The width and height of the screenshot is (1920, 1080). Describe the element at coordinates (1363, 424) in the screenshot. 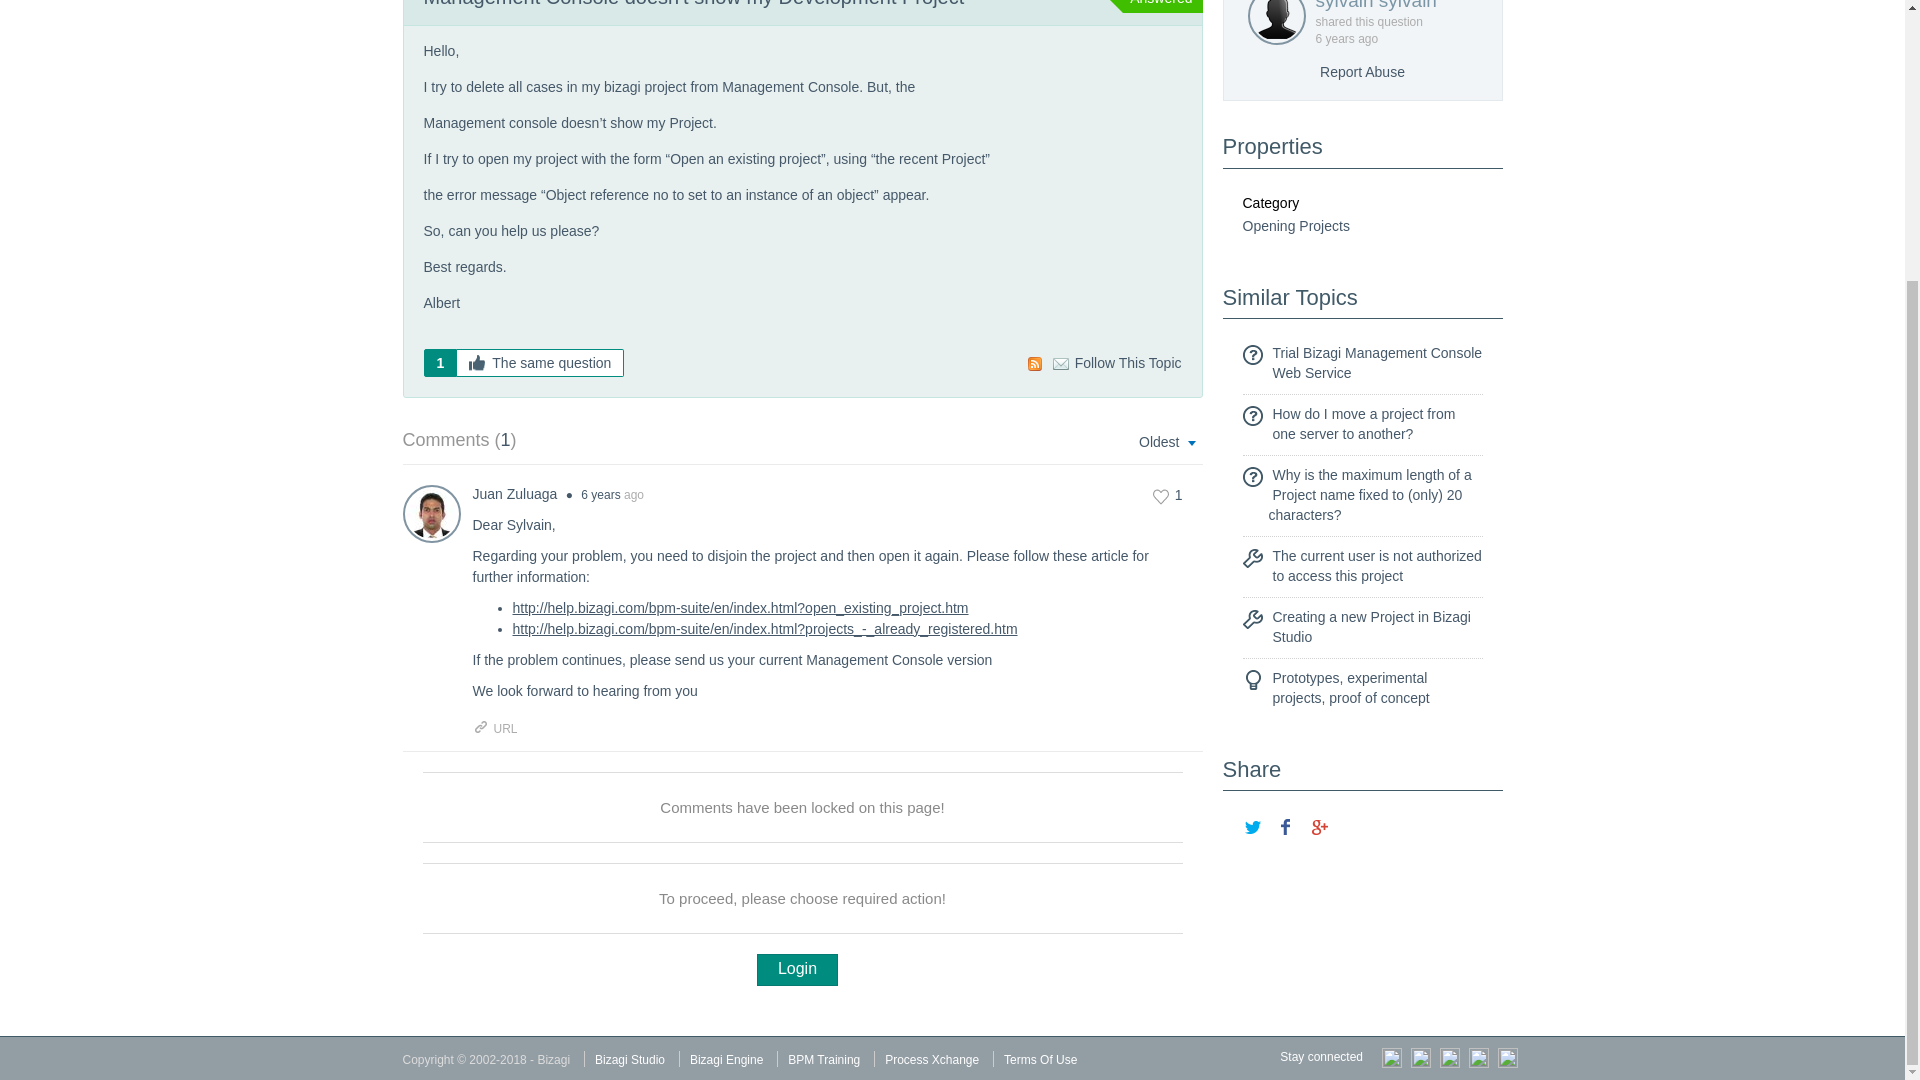

I see `How do I move a project from one server to another?` at that location.